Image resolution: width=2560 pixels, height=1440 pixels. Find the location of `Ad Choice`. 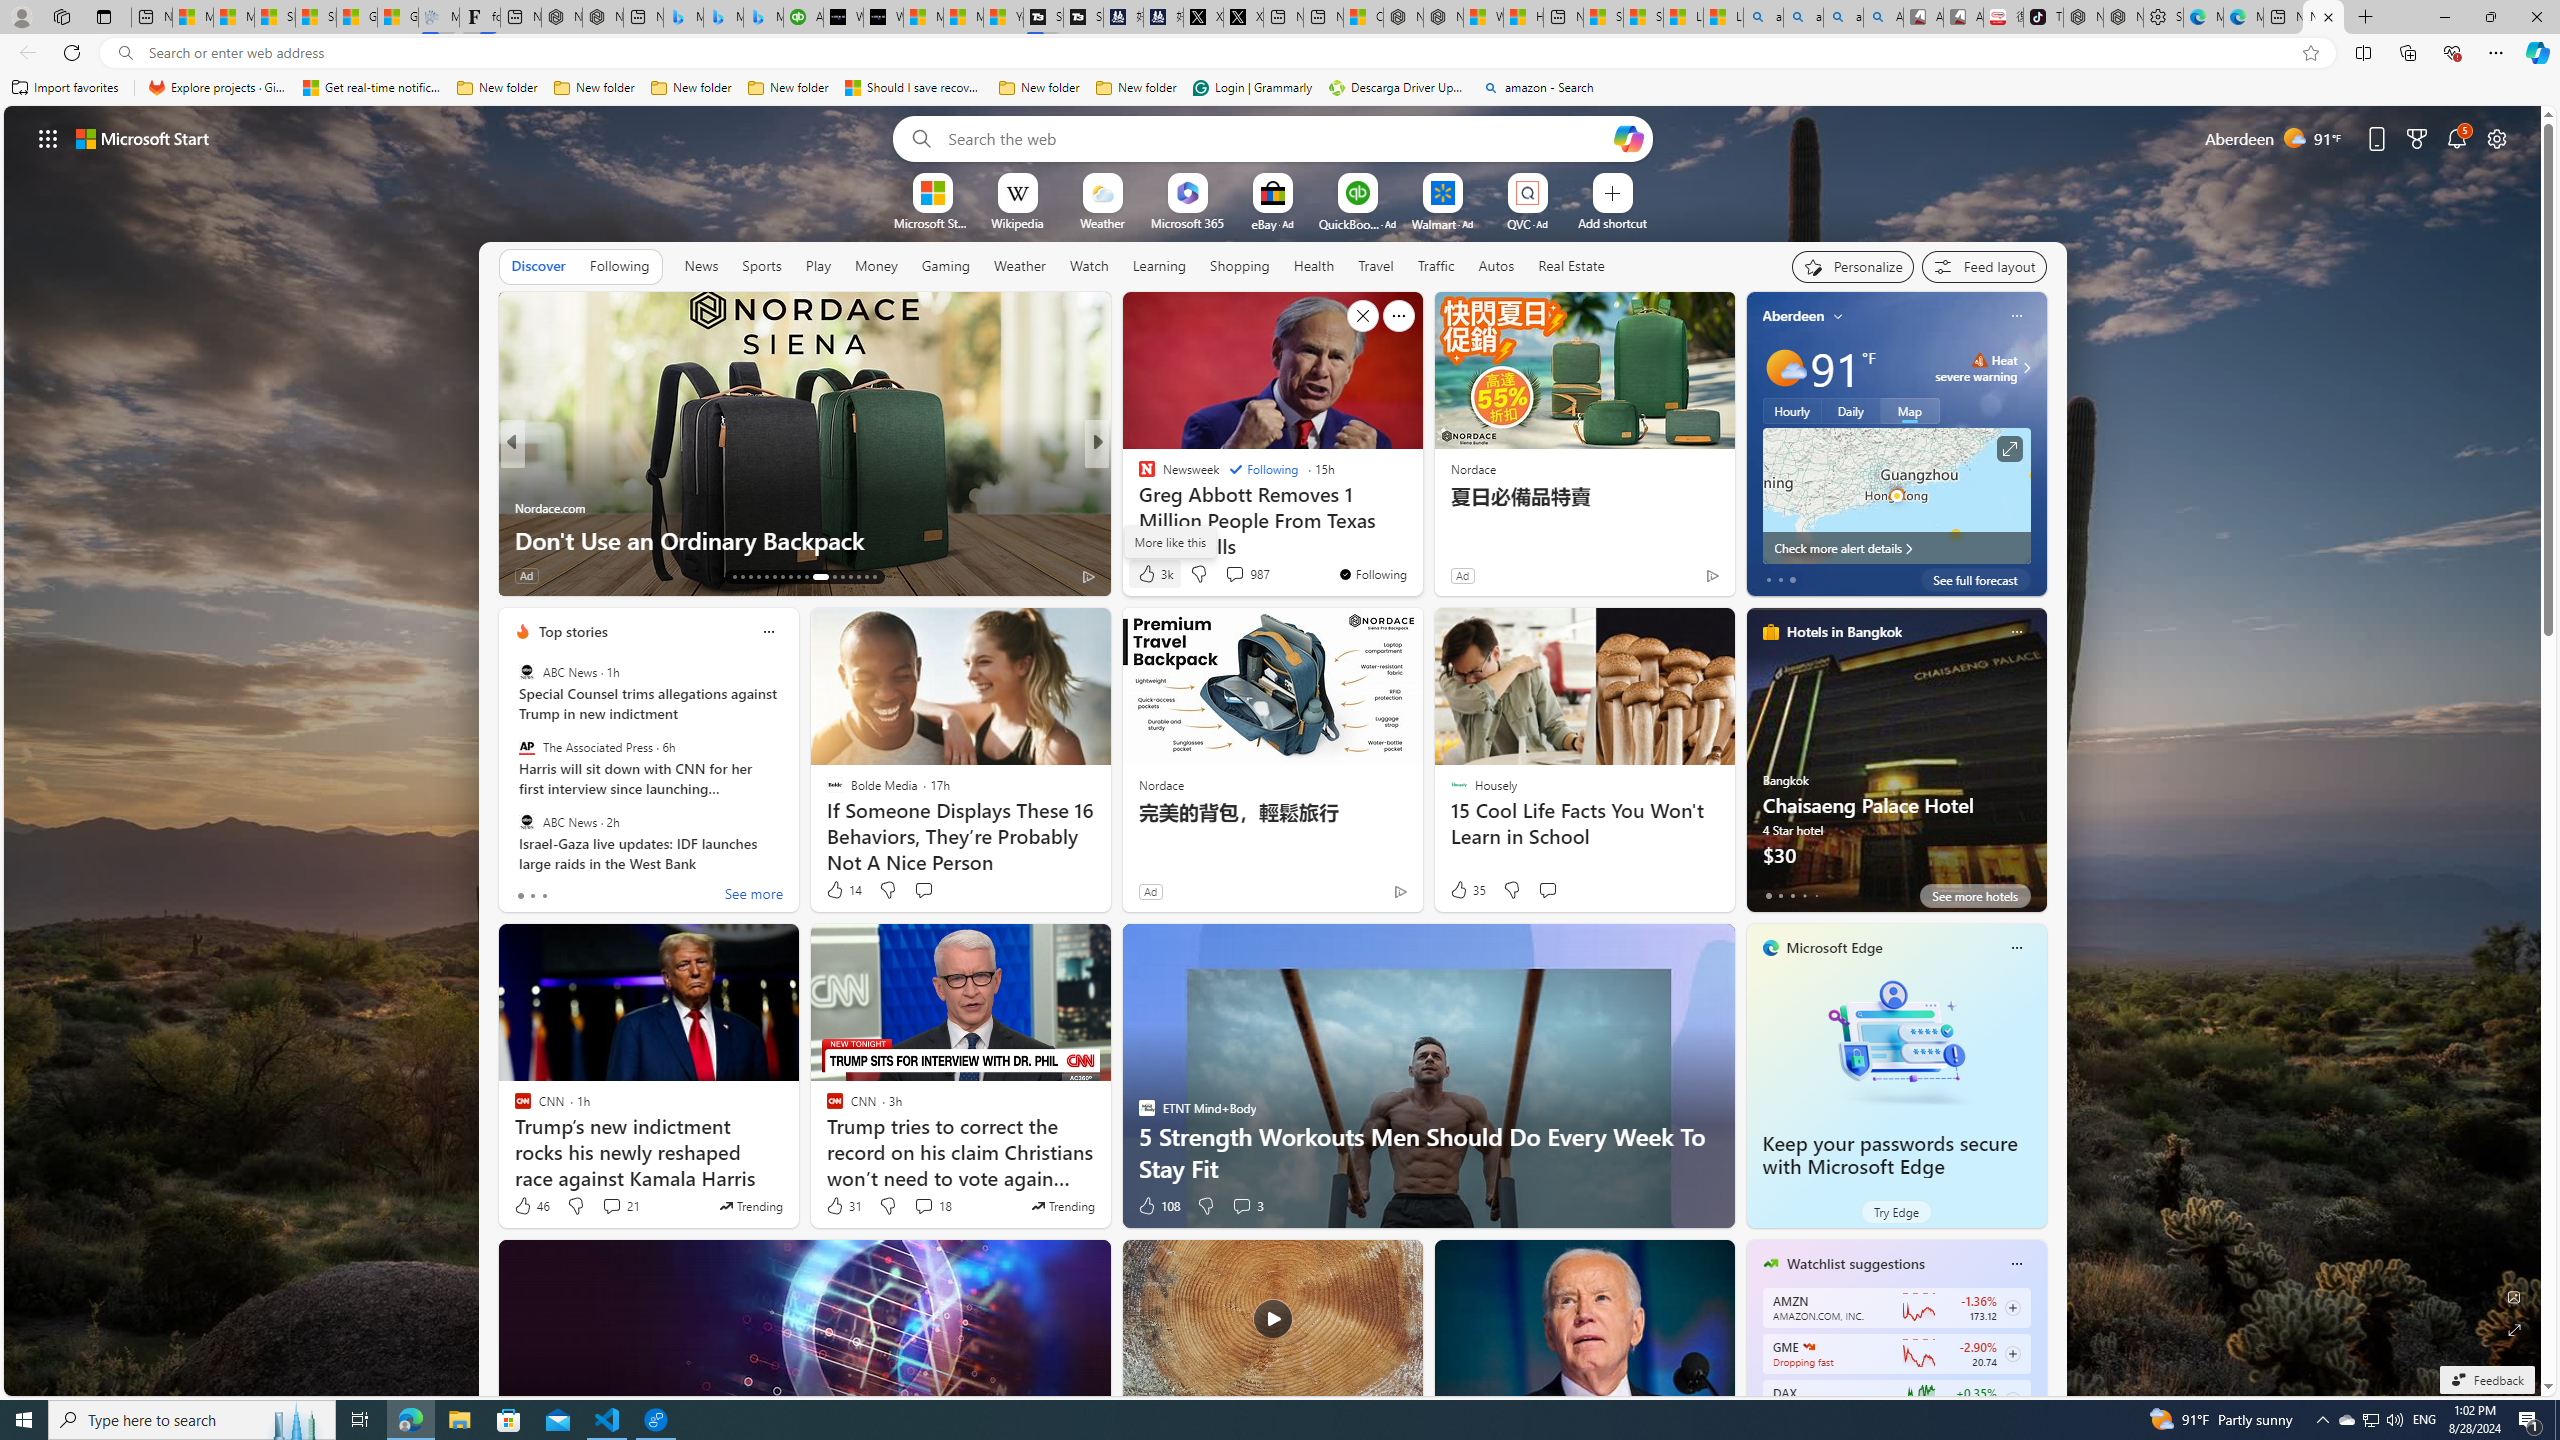

Ad Choice is located at coordinates (1402, 891).